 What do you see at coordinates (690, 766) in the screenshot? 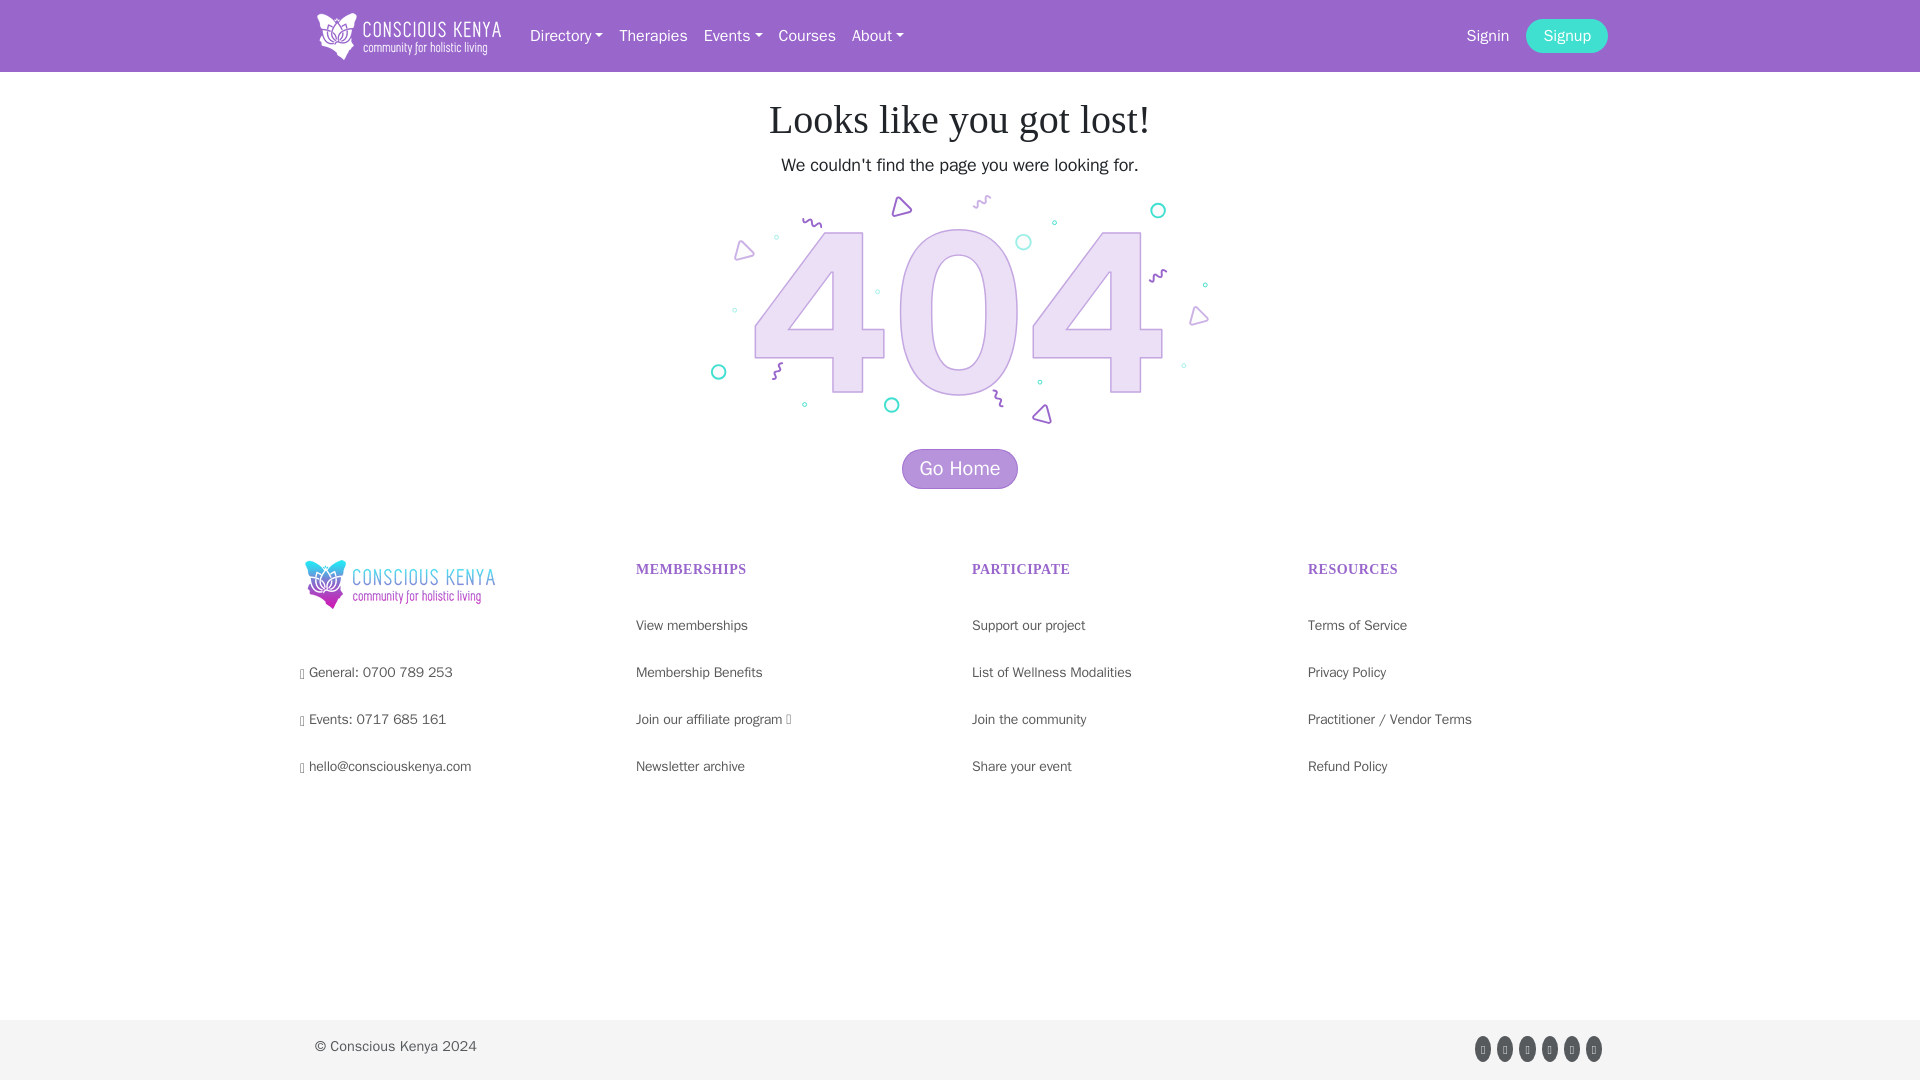
I see `Newsletter archive` at bounding box center [690, 766].